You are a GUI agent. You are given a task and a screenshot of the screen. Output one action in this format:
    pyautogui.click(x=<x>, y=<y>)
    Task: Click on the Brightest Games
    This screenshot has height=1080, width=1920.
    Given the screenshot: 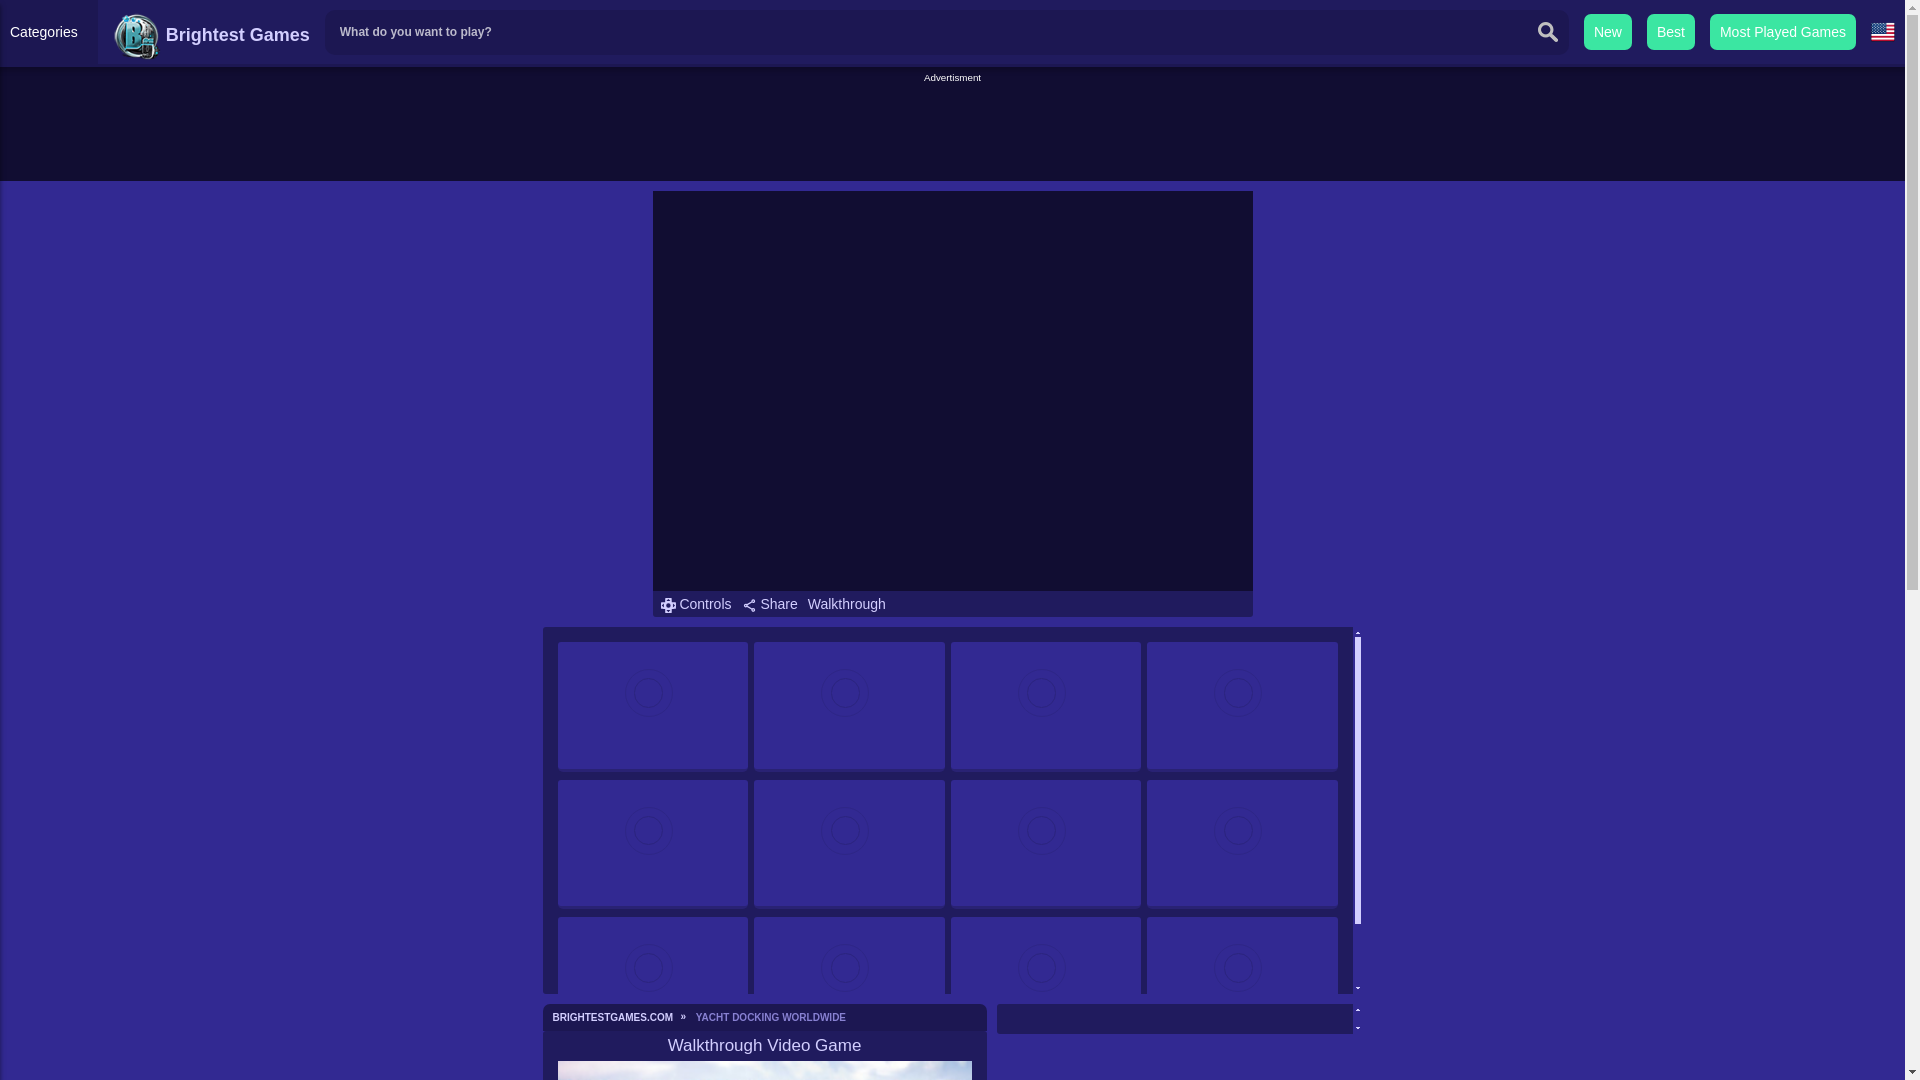 What is the action you would take?
    pyautogui.click(x=211, y=34)
    